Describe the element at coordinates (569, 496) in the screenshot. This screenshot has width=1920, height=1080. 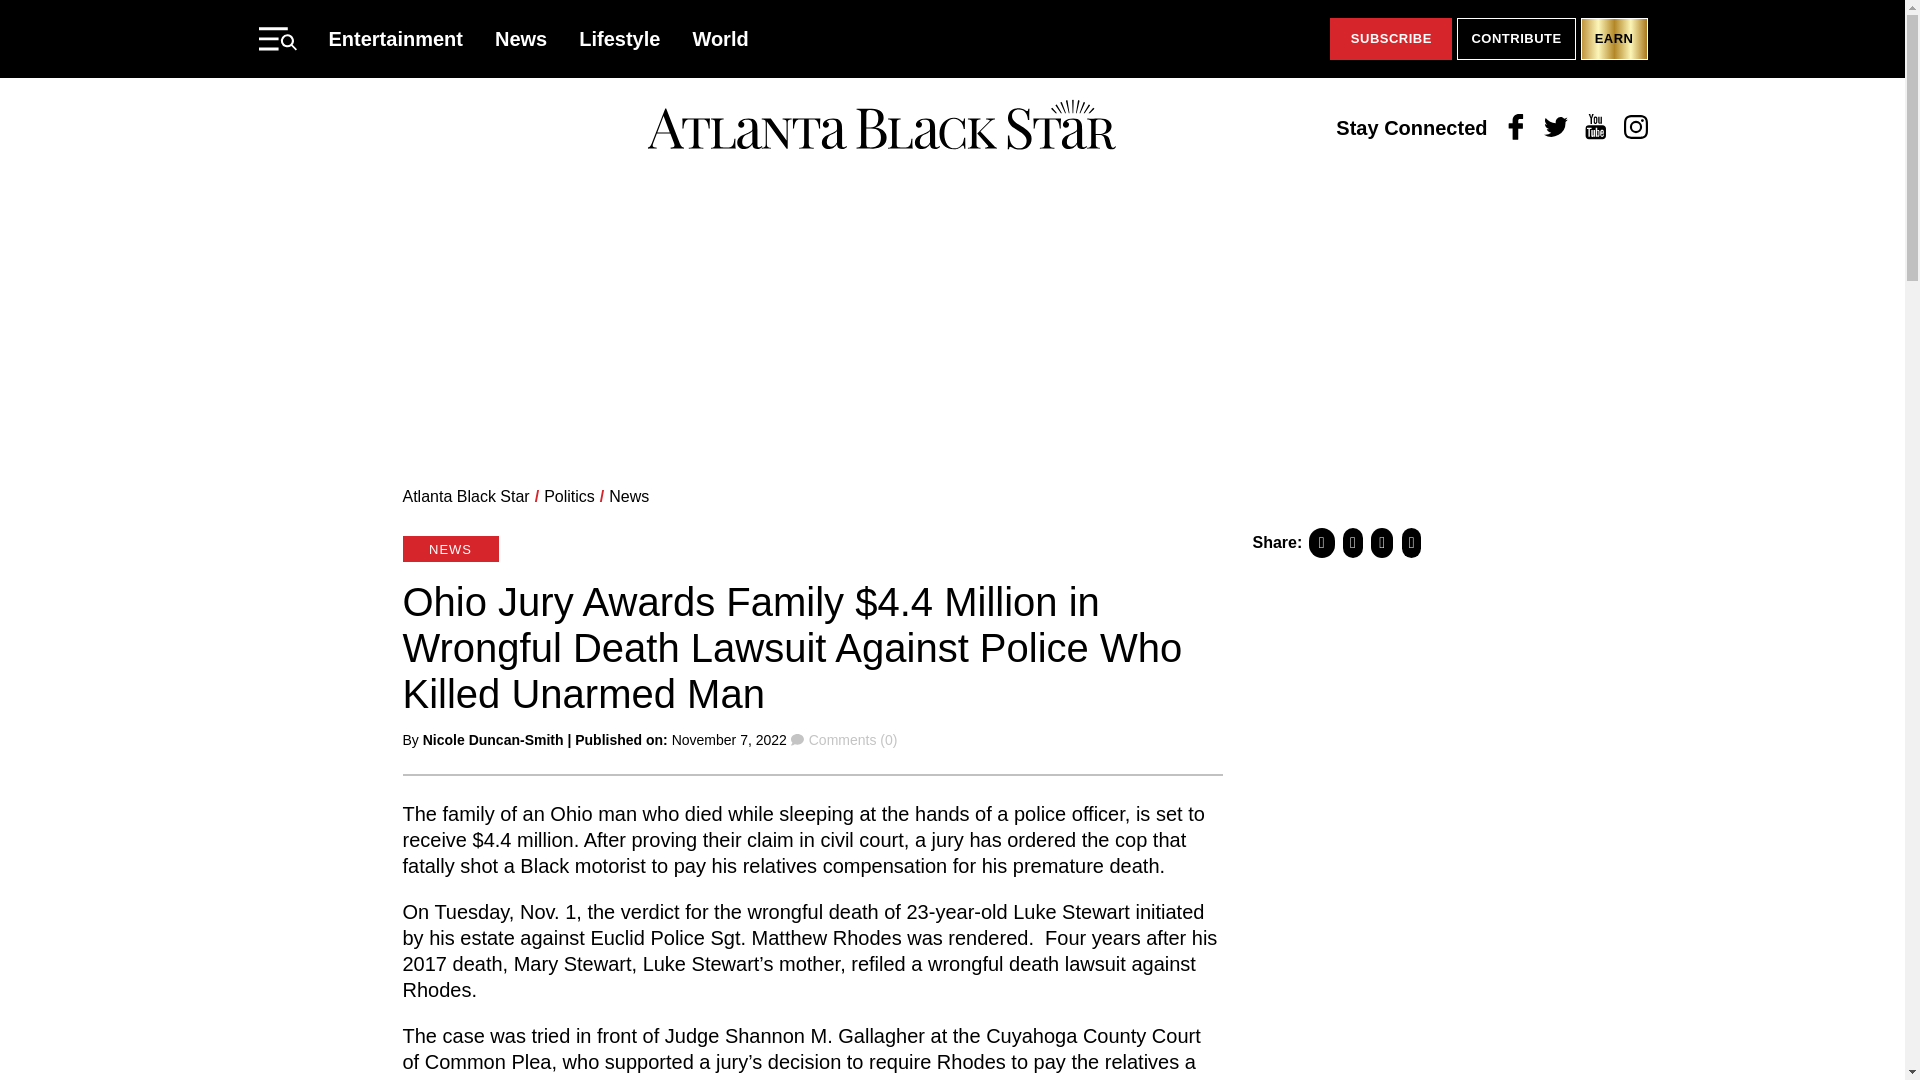
I see `Politics` at that location.